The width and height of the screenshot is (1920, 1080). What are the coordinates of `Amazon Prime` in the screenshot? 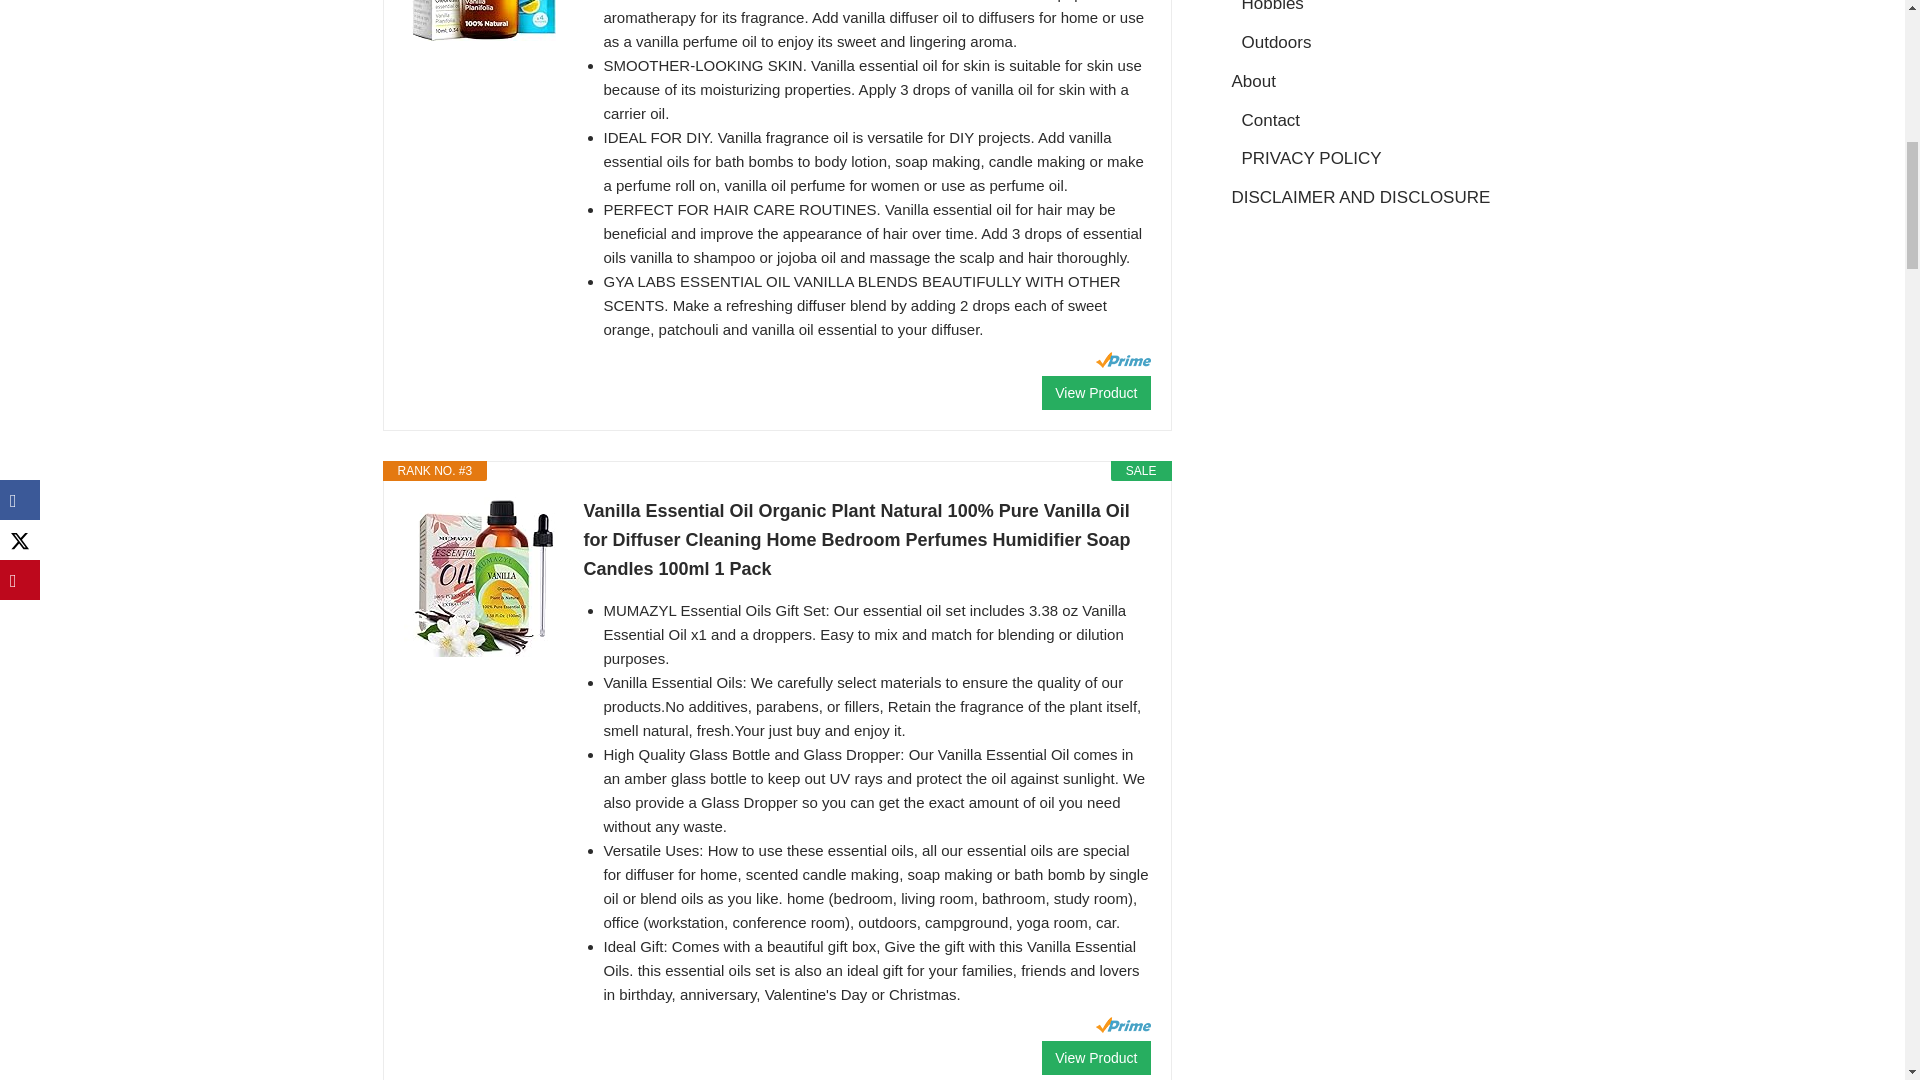 It's located at (1123, 1024).